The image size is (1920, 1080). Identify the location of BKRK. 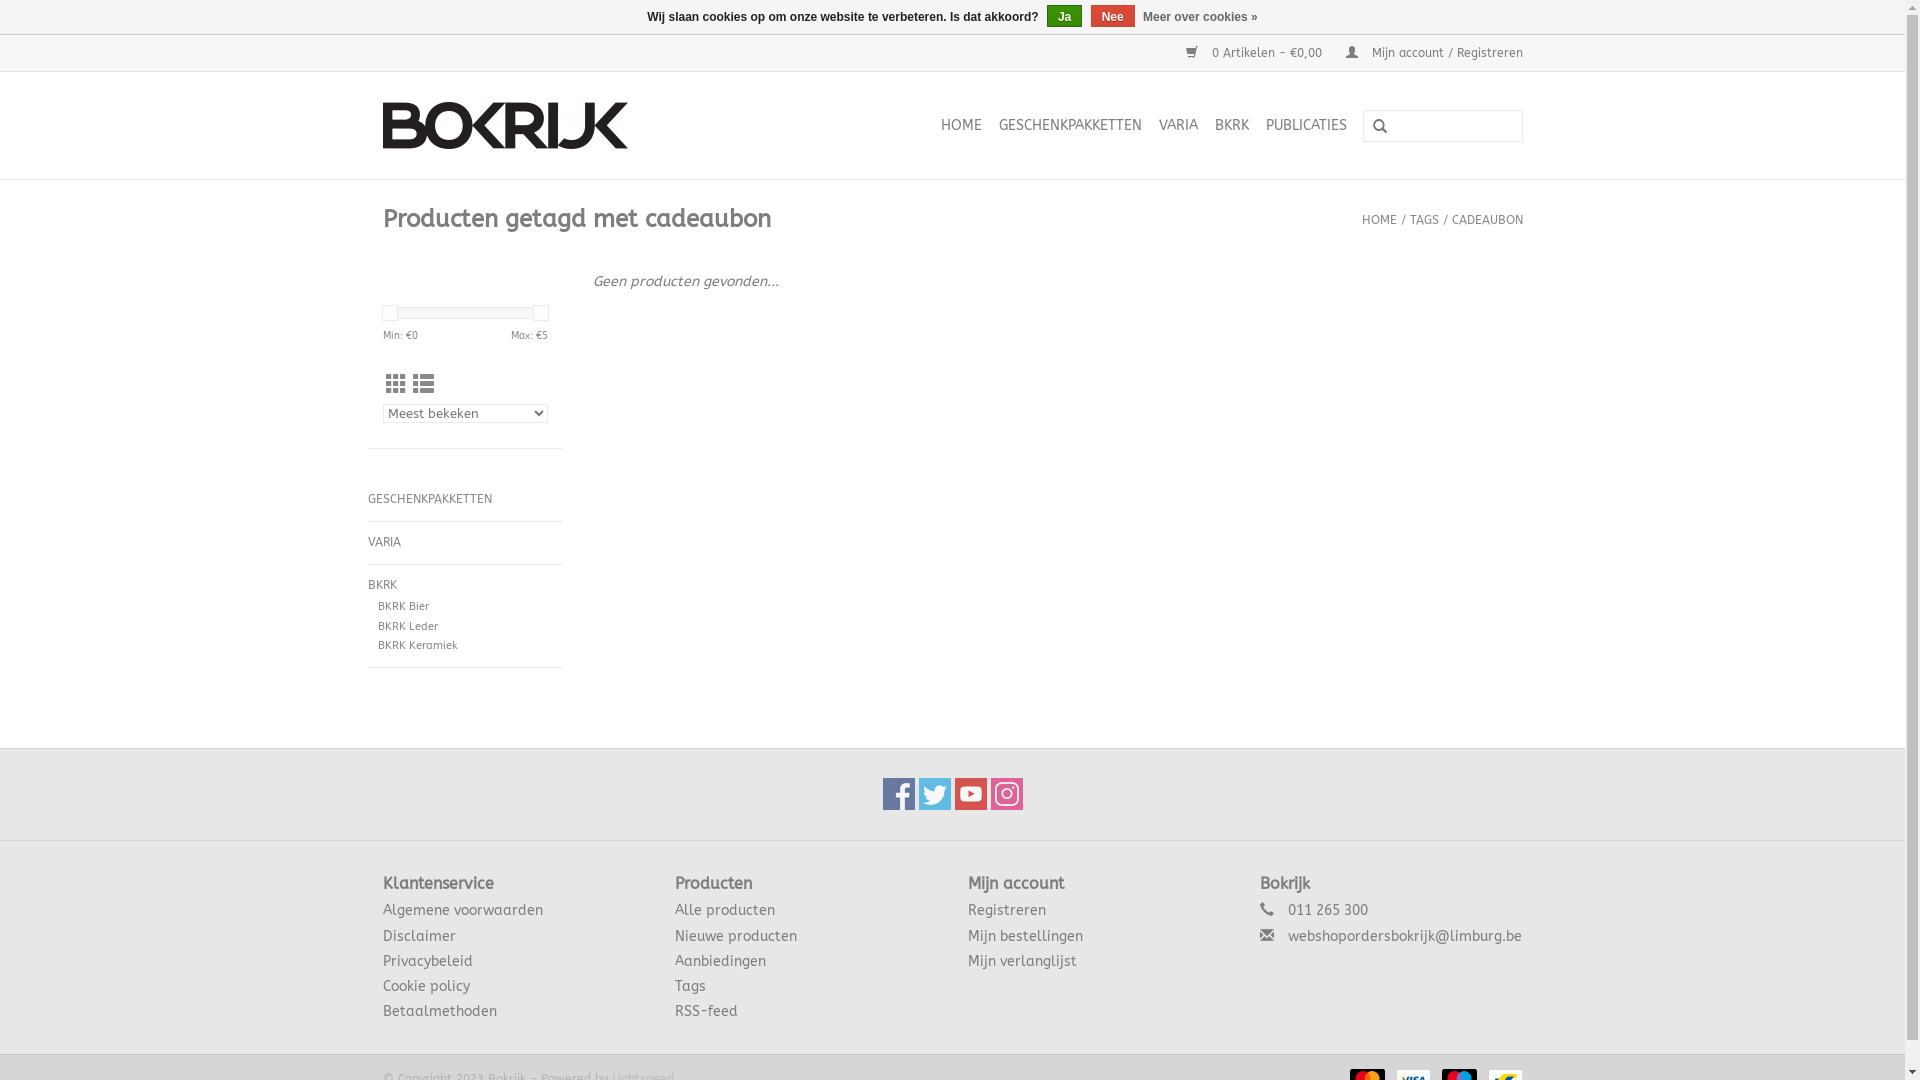
(1231, 126).